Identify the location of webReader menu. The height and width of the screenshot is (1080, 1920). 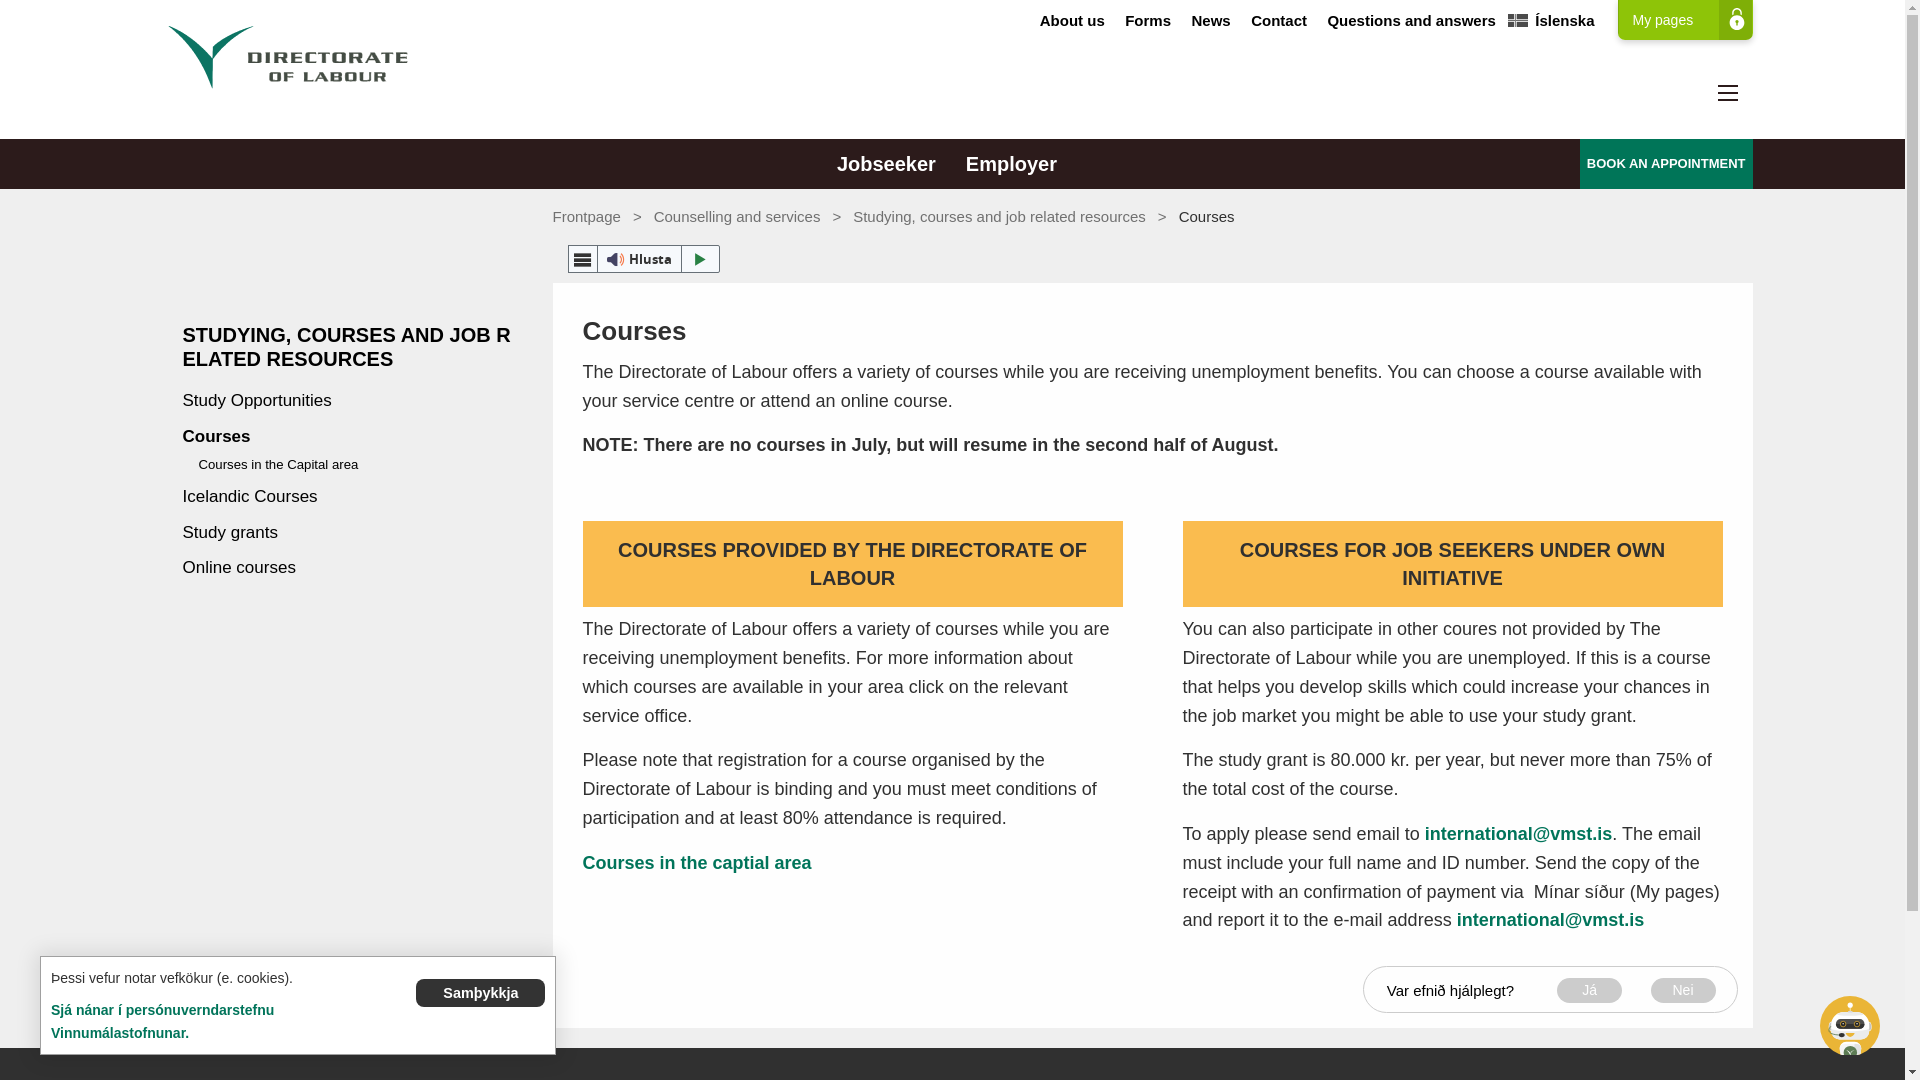
(582, 259).